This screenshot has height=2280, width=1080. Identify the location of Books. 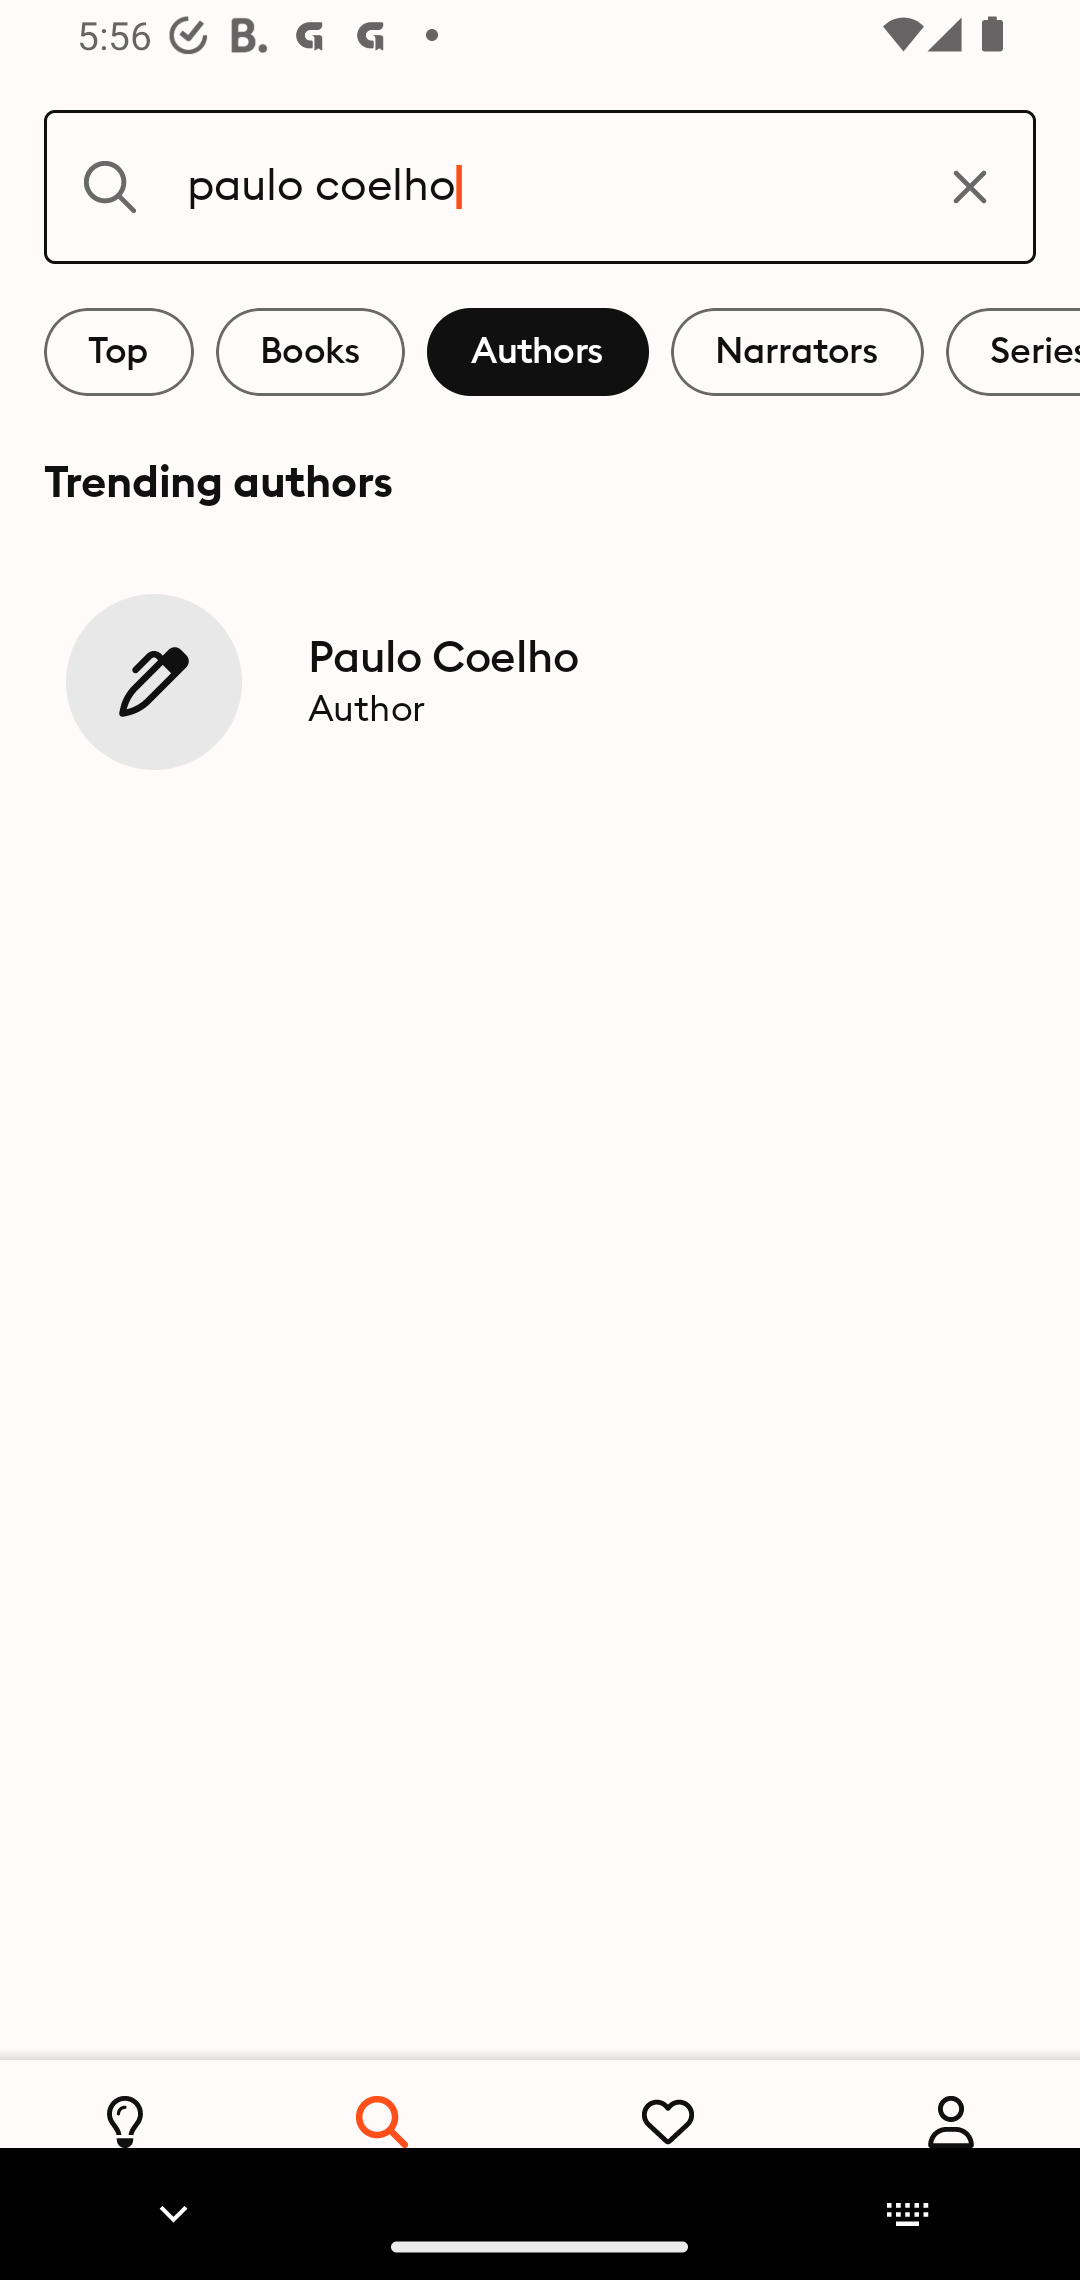
(310, 352).